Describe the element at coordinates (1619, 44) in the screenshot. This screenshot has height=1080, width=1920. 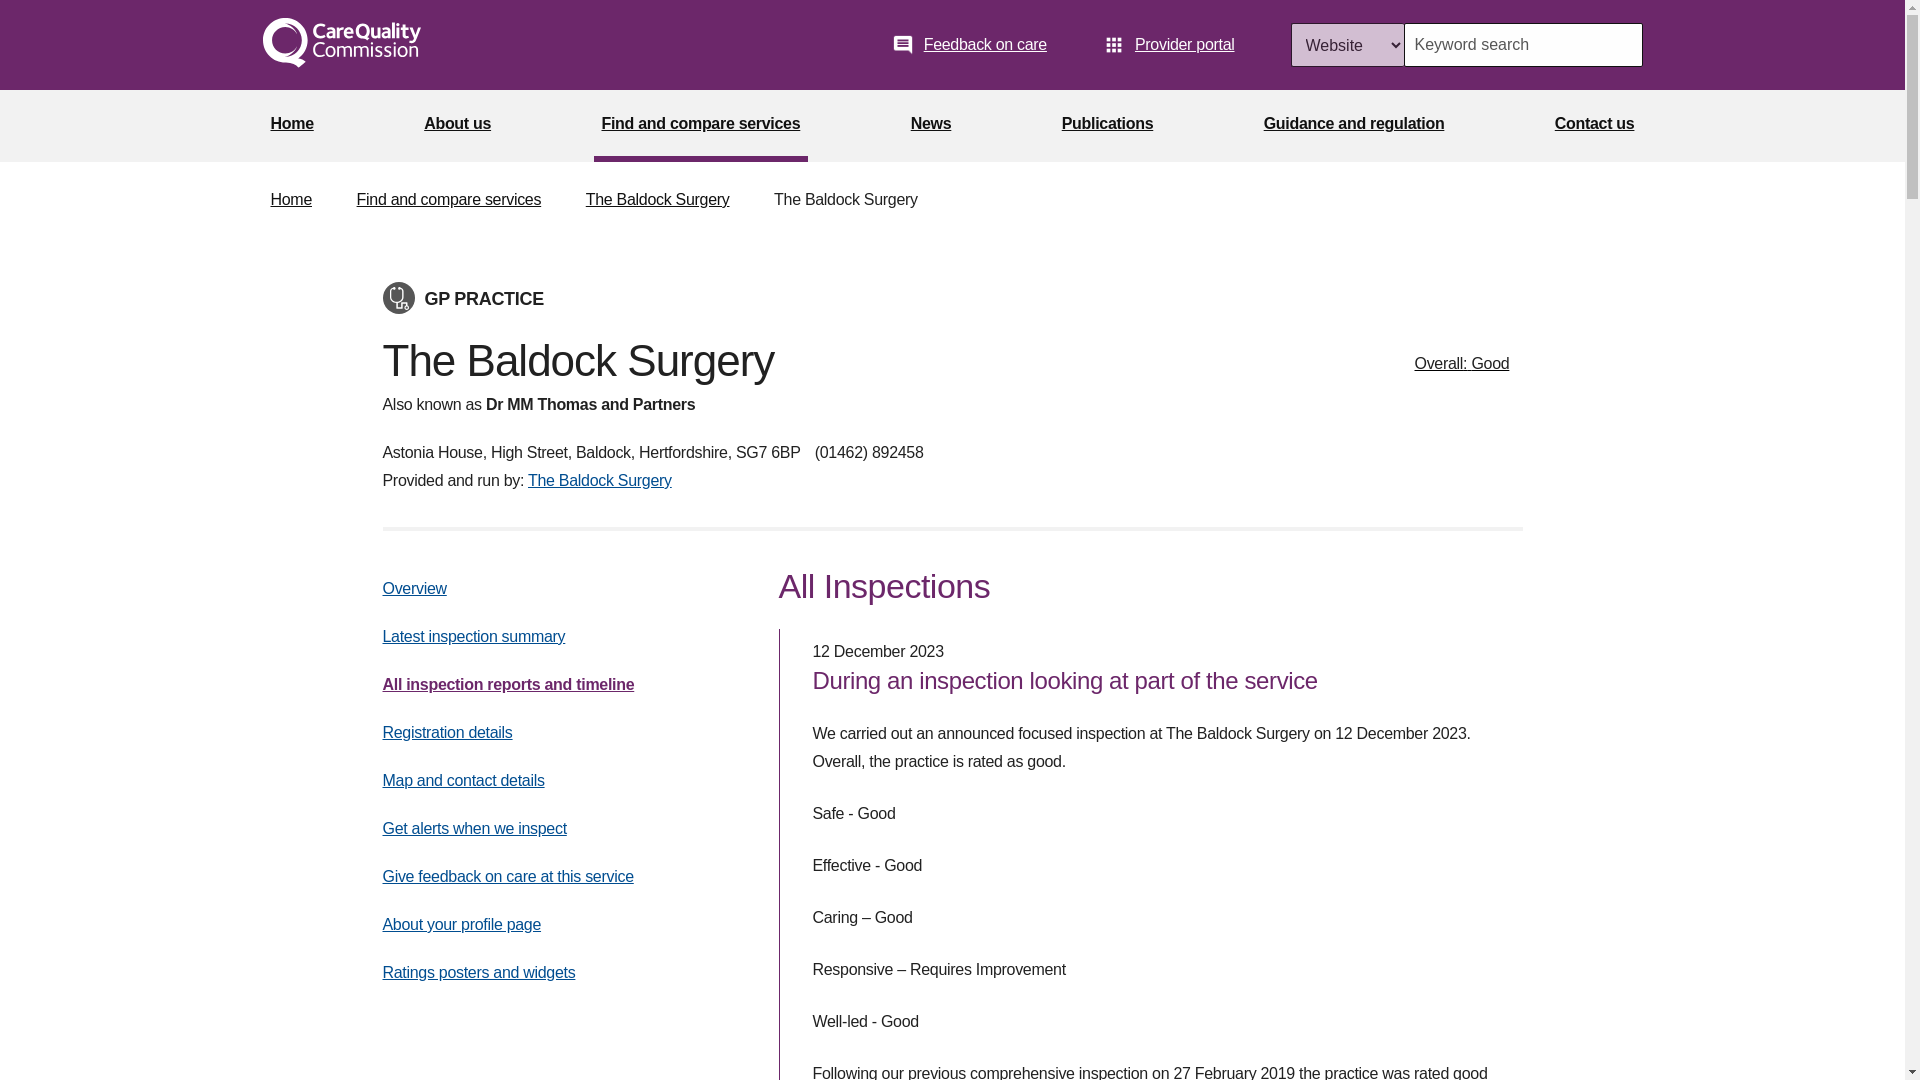
I see `Search` at that location.